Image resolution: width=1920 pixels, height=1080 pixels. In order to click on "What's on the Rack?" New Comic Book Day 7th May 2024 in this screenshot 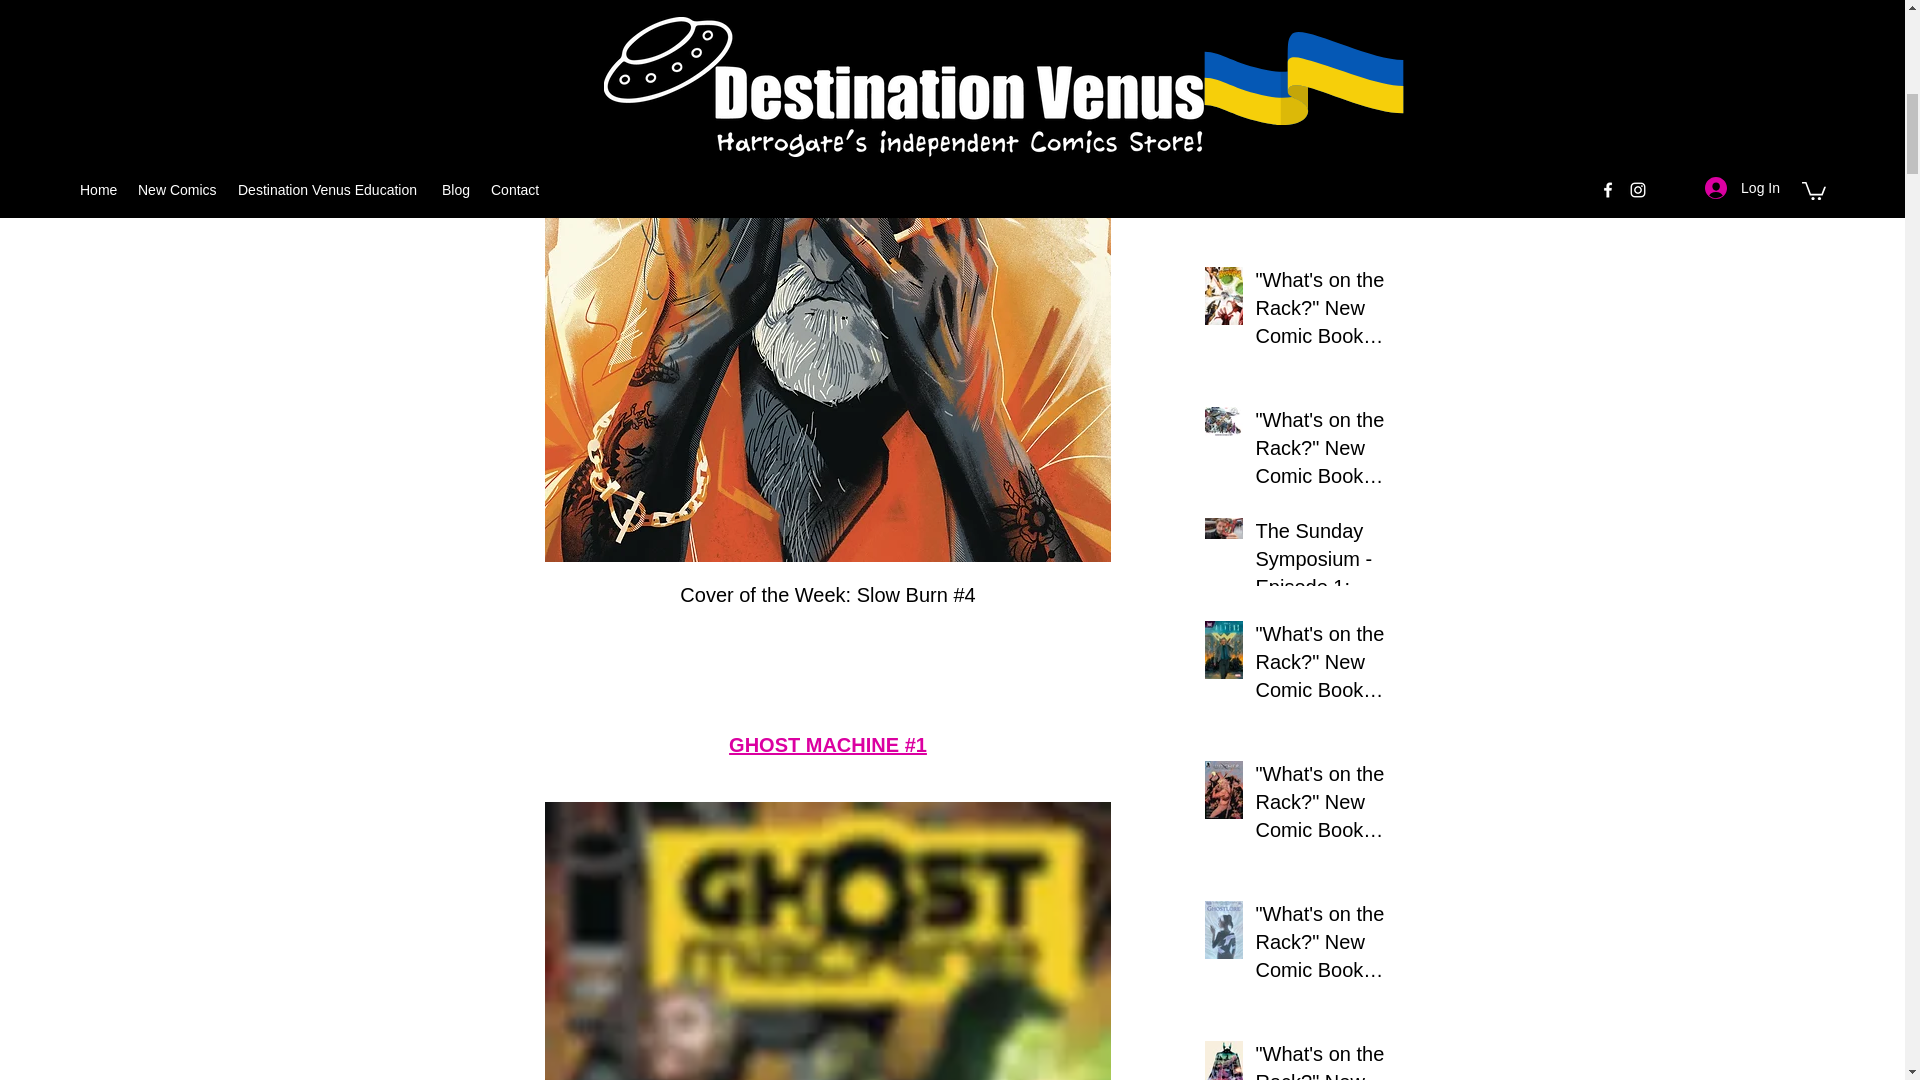, I will do `click(1327, 806)`.